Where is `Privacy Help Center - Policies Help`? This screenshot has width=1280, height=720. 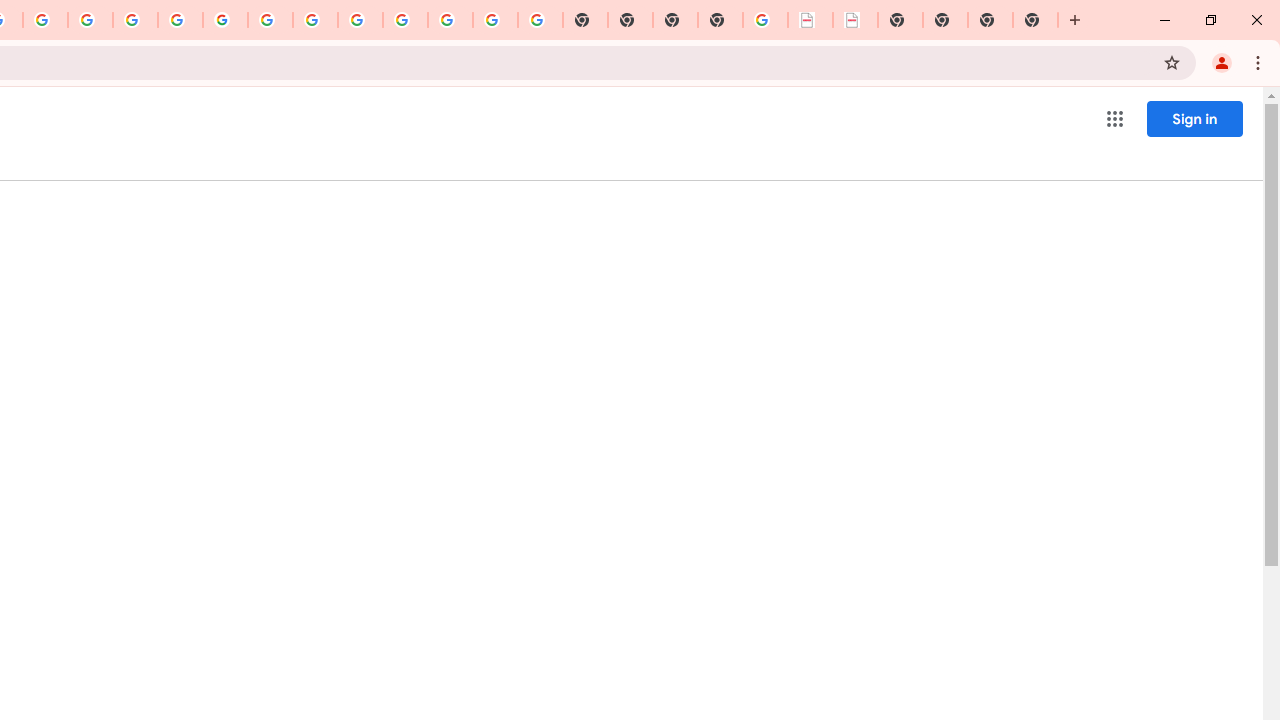 Privacy Help Center - Policies Help is located at coordinates (134, 20).